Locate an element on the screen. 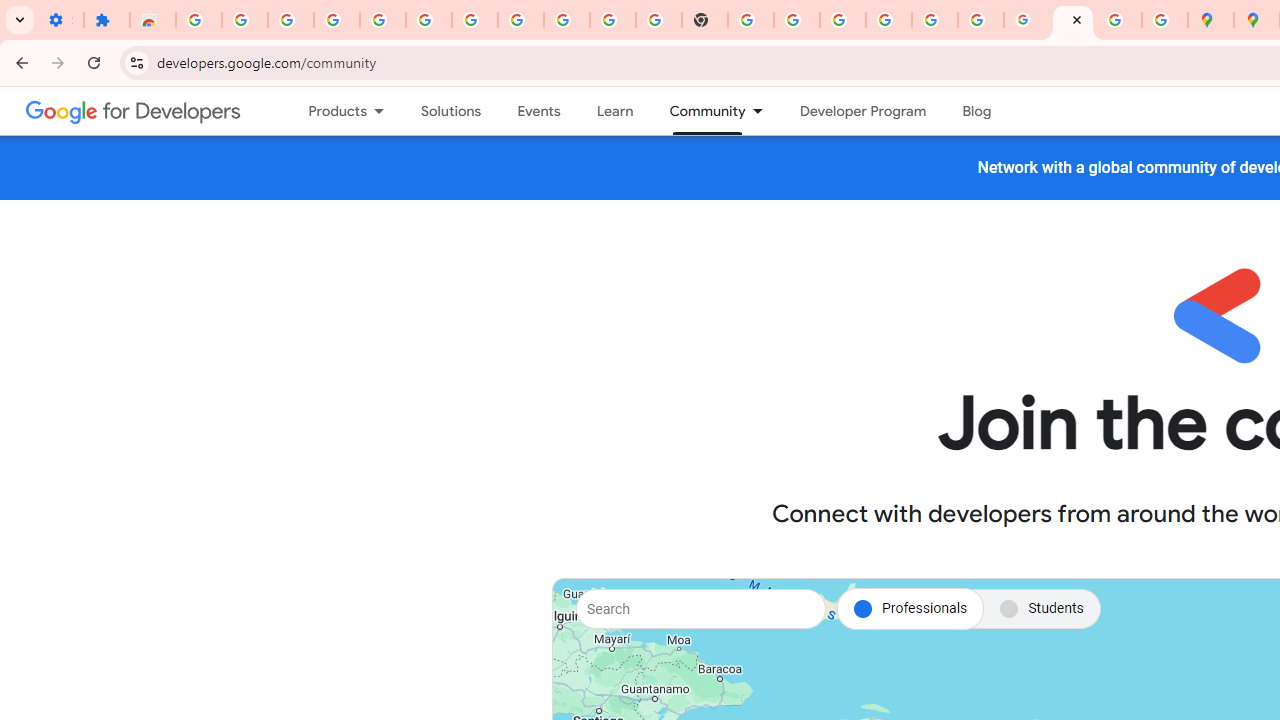  Back is located at coordinates (19, 62).